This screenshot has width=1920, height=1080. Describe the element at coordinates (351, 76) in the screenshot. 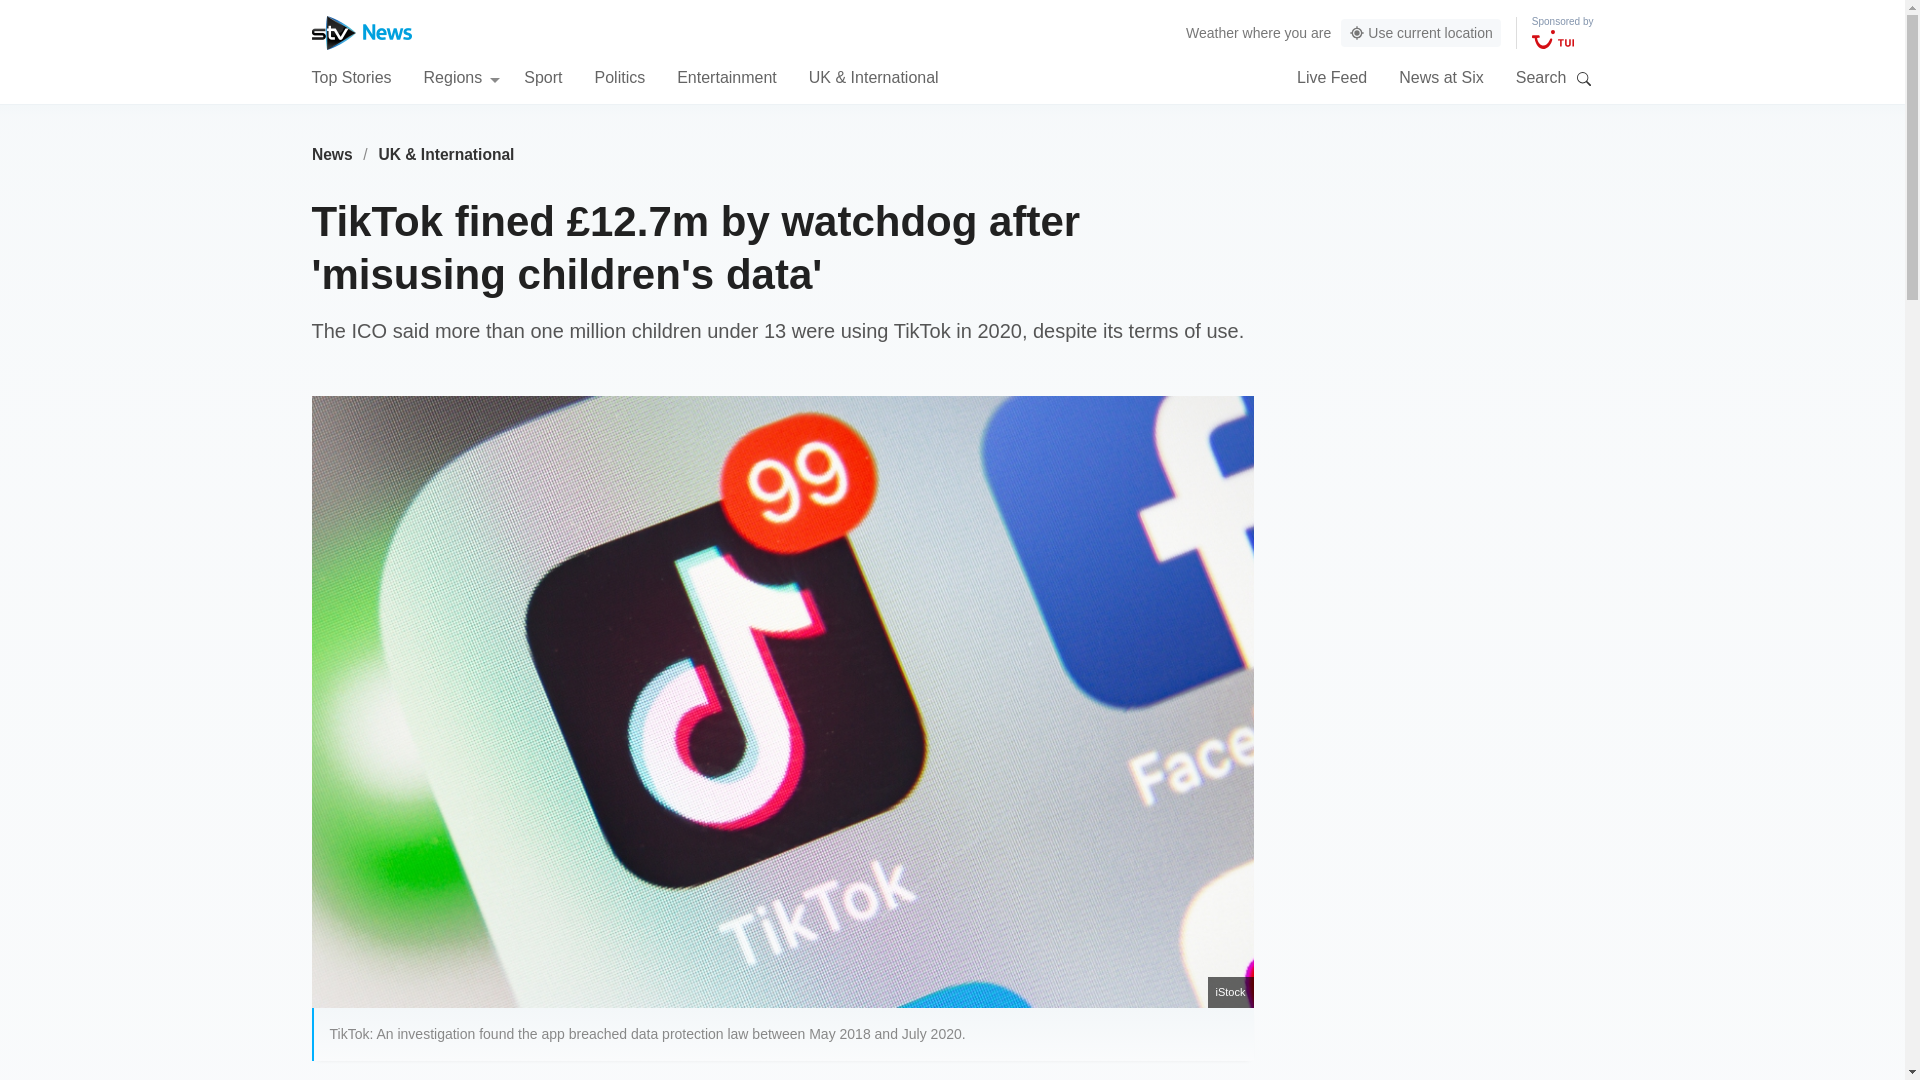

I see `Top Stories` at that location.